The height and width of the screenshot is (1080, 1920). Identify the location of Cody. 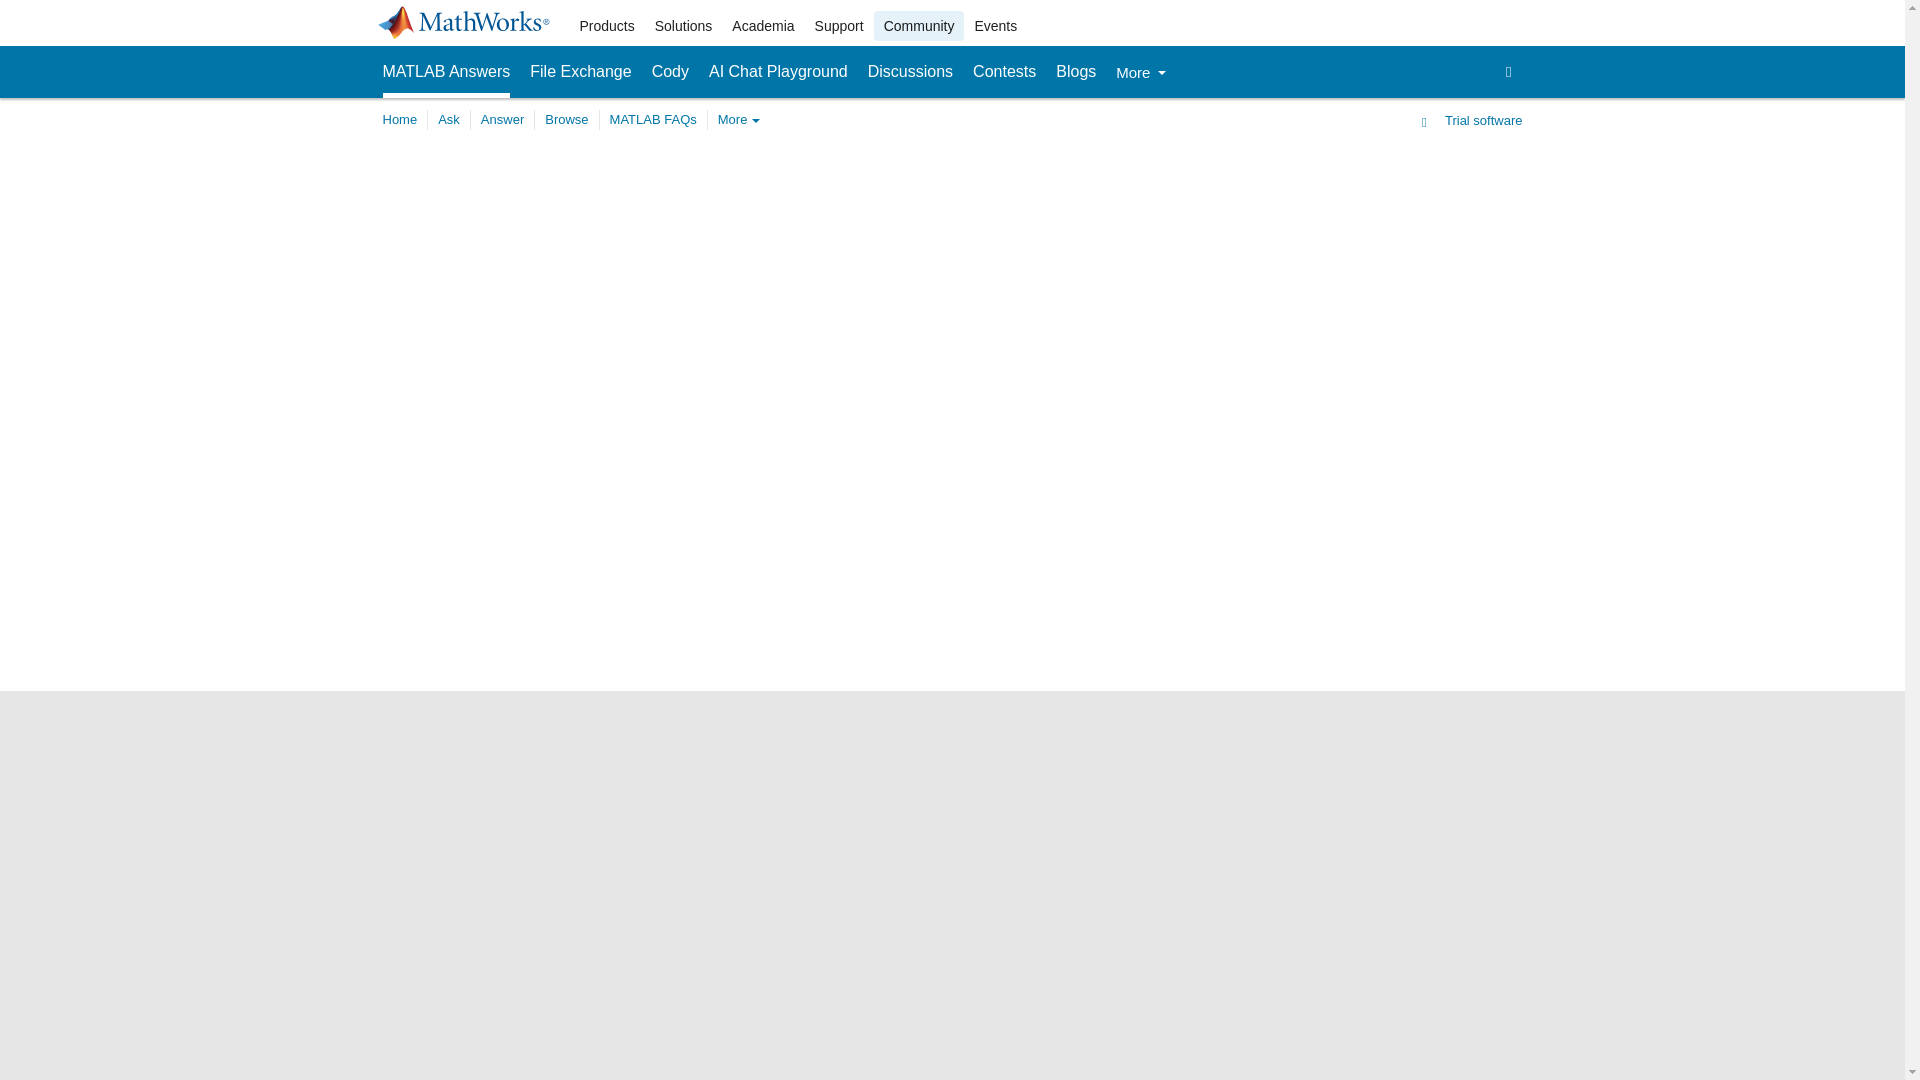
(670, 72).